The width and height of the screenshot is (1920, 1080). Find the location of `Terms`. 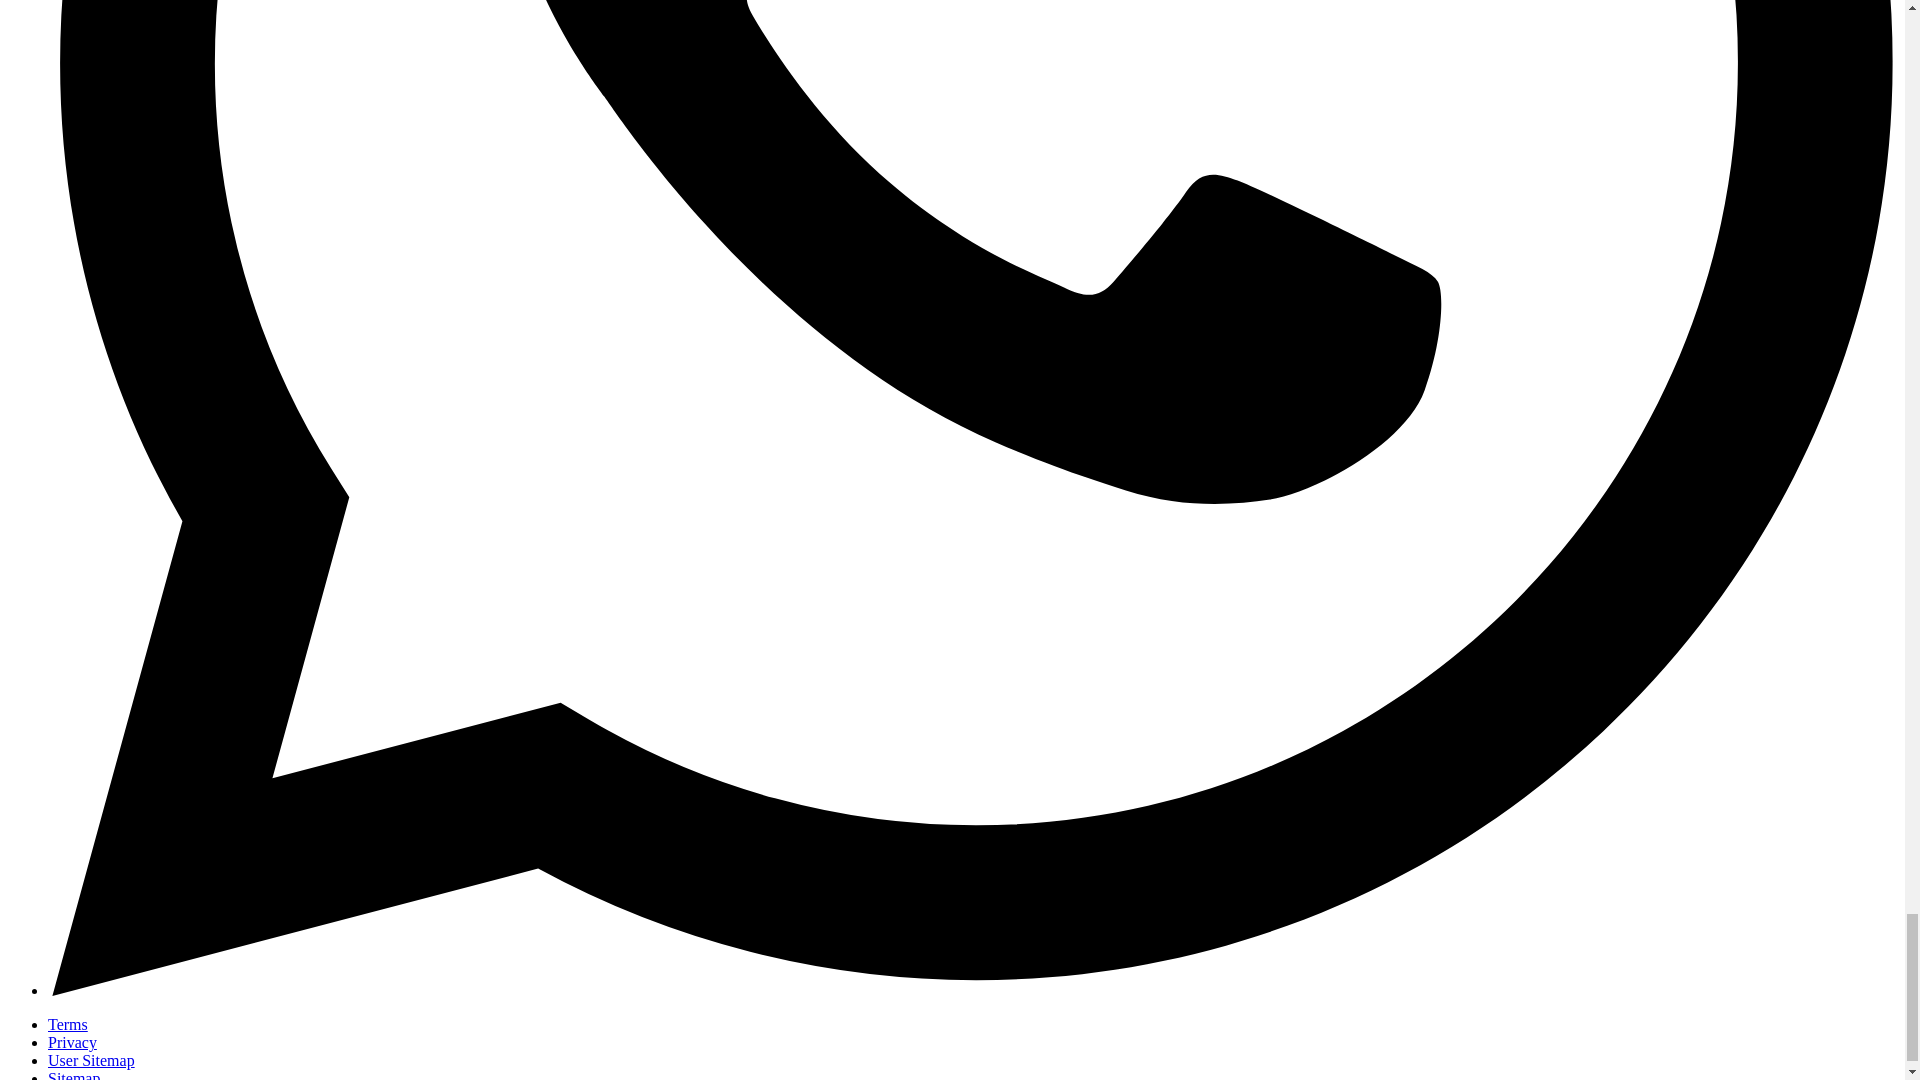

Terms is located at coordinates (68, 1024).